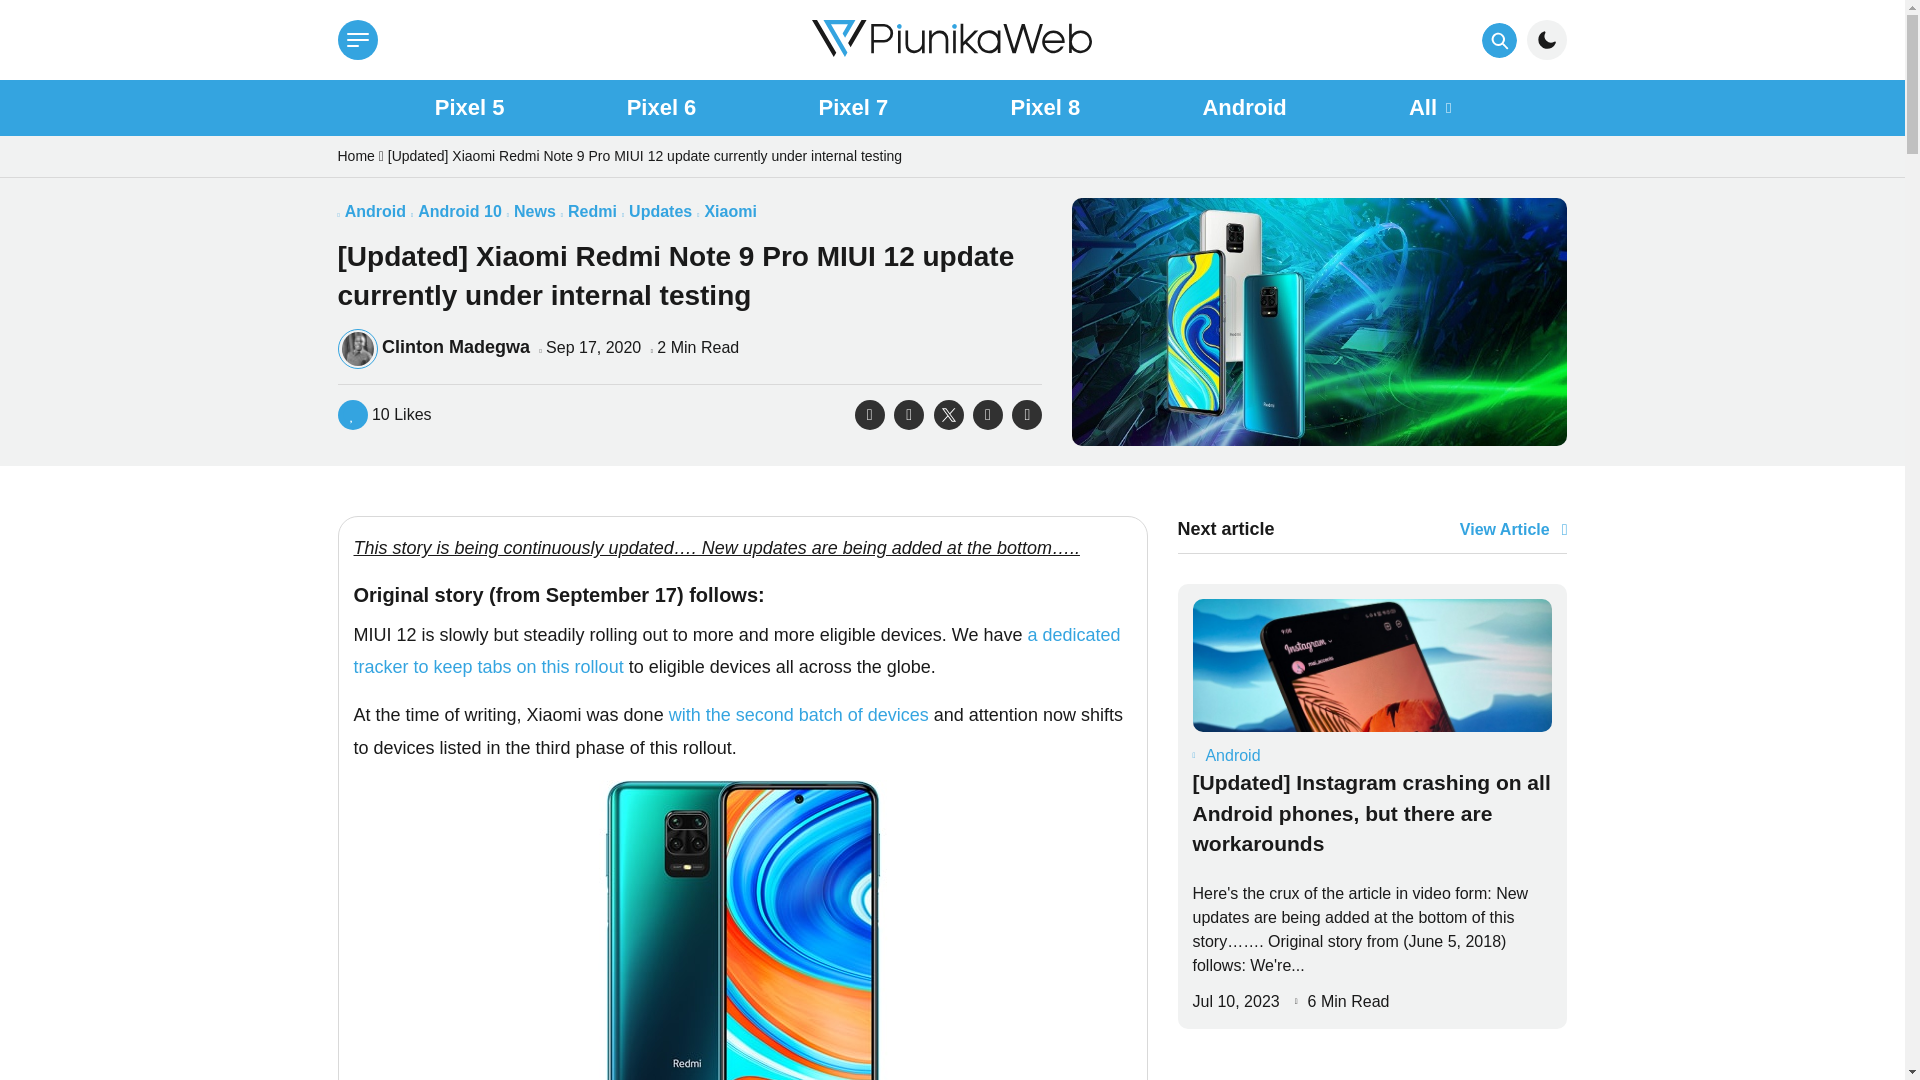  What do you see at coordinates (535, 212) in the screenshot?
I see `News` at bounding box center [535, 212].